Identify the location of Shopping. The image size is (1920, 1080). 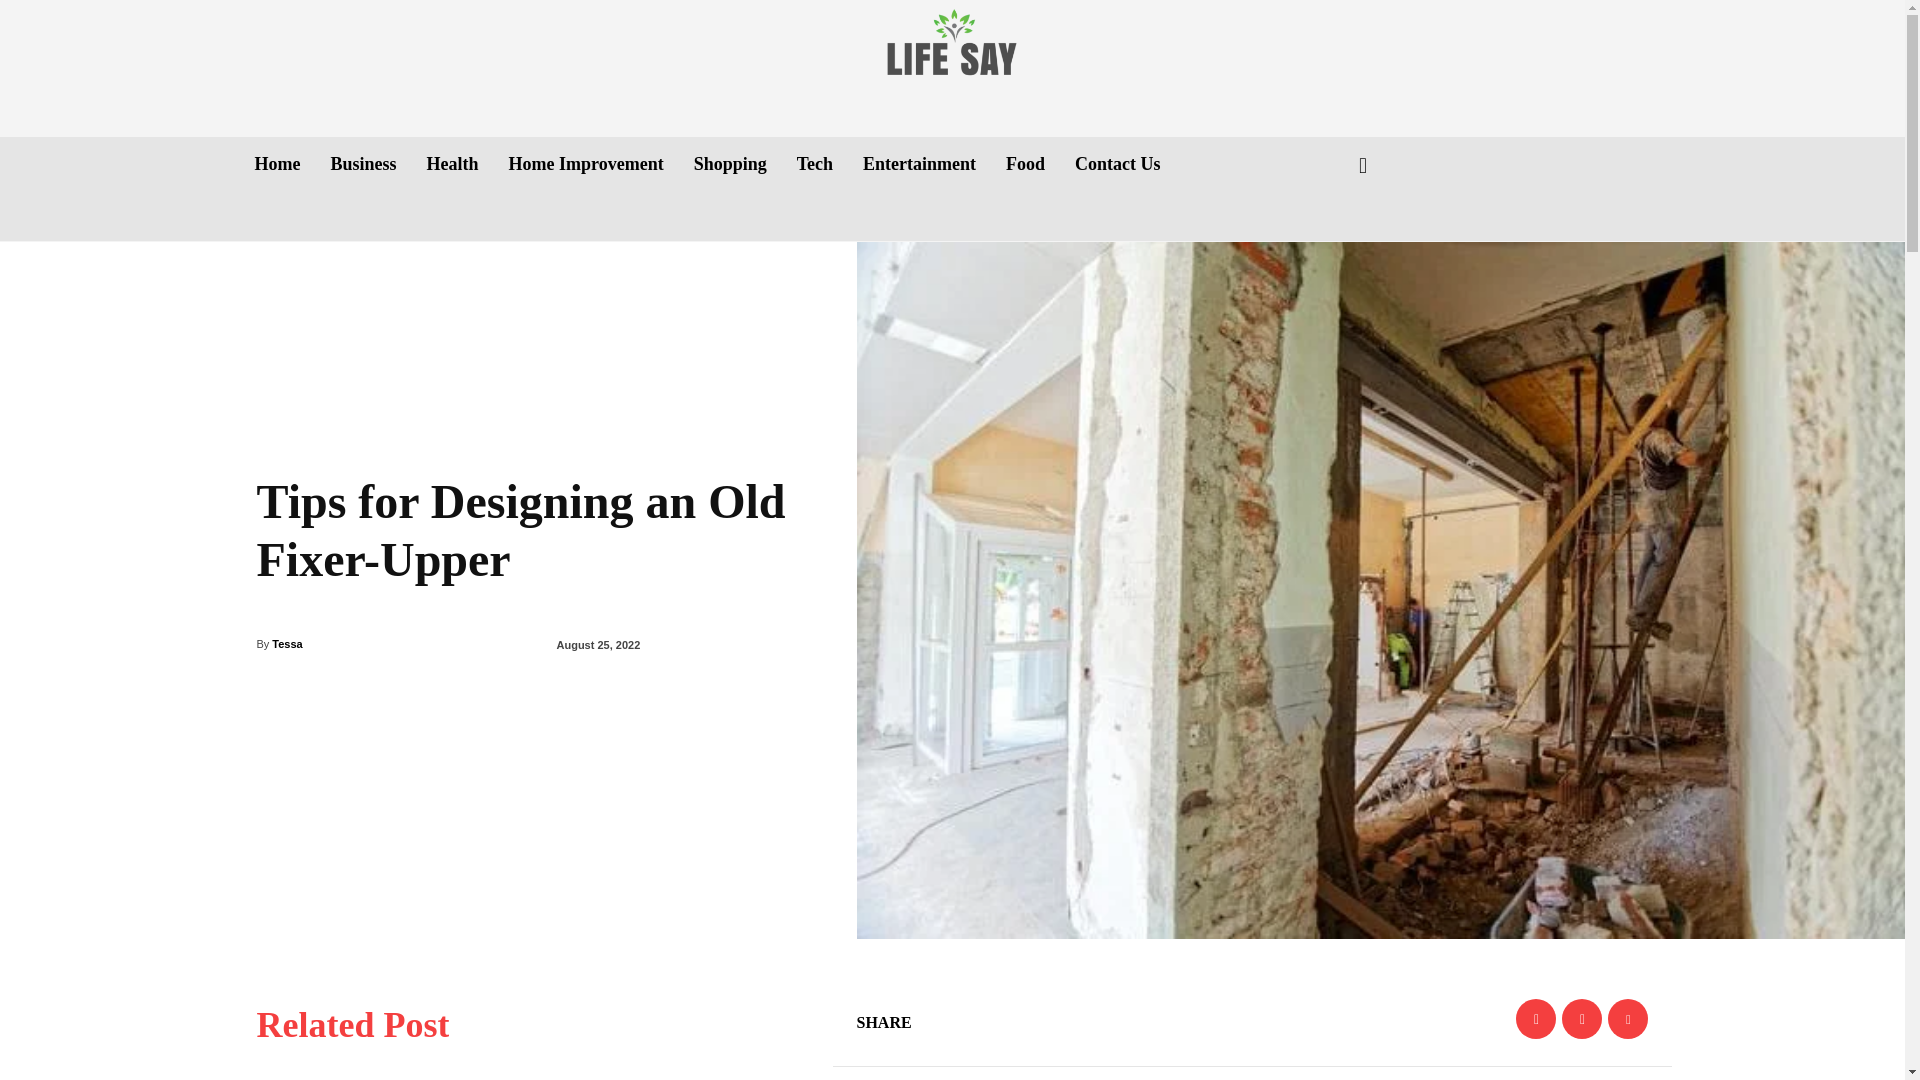
(730, 164).